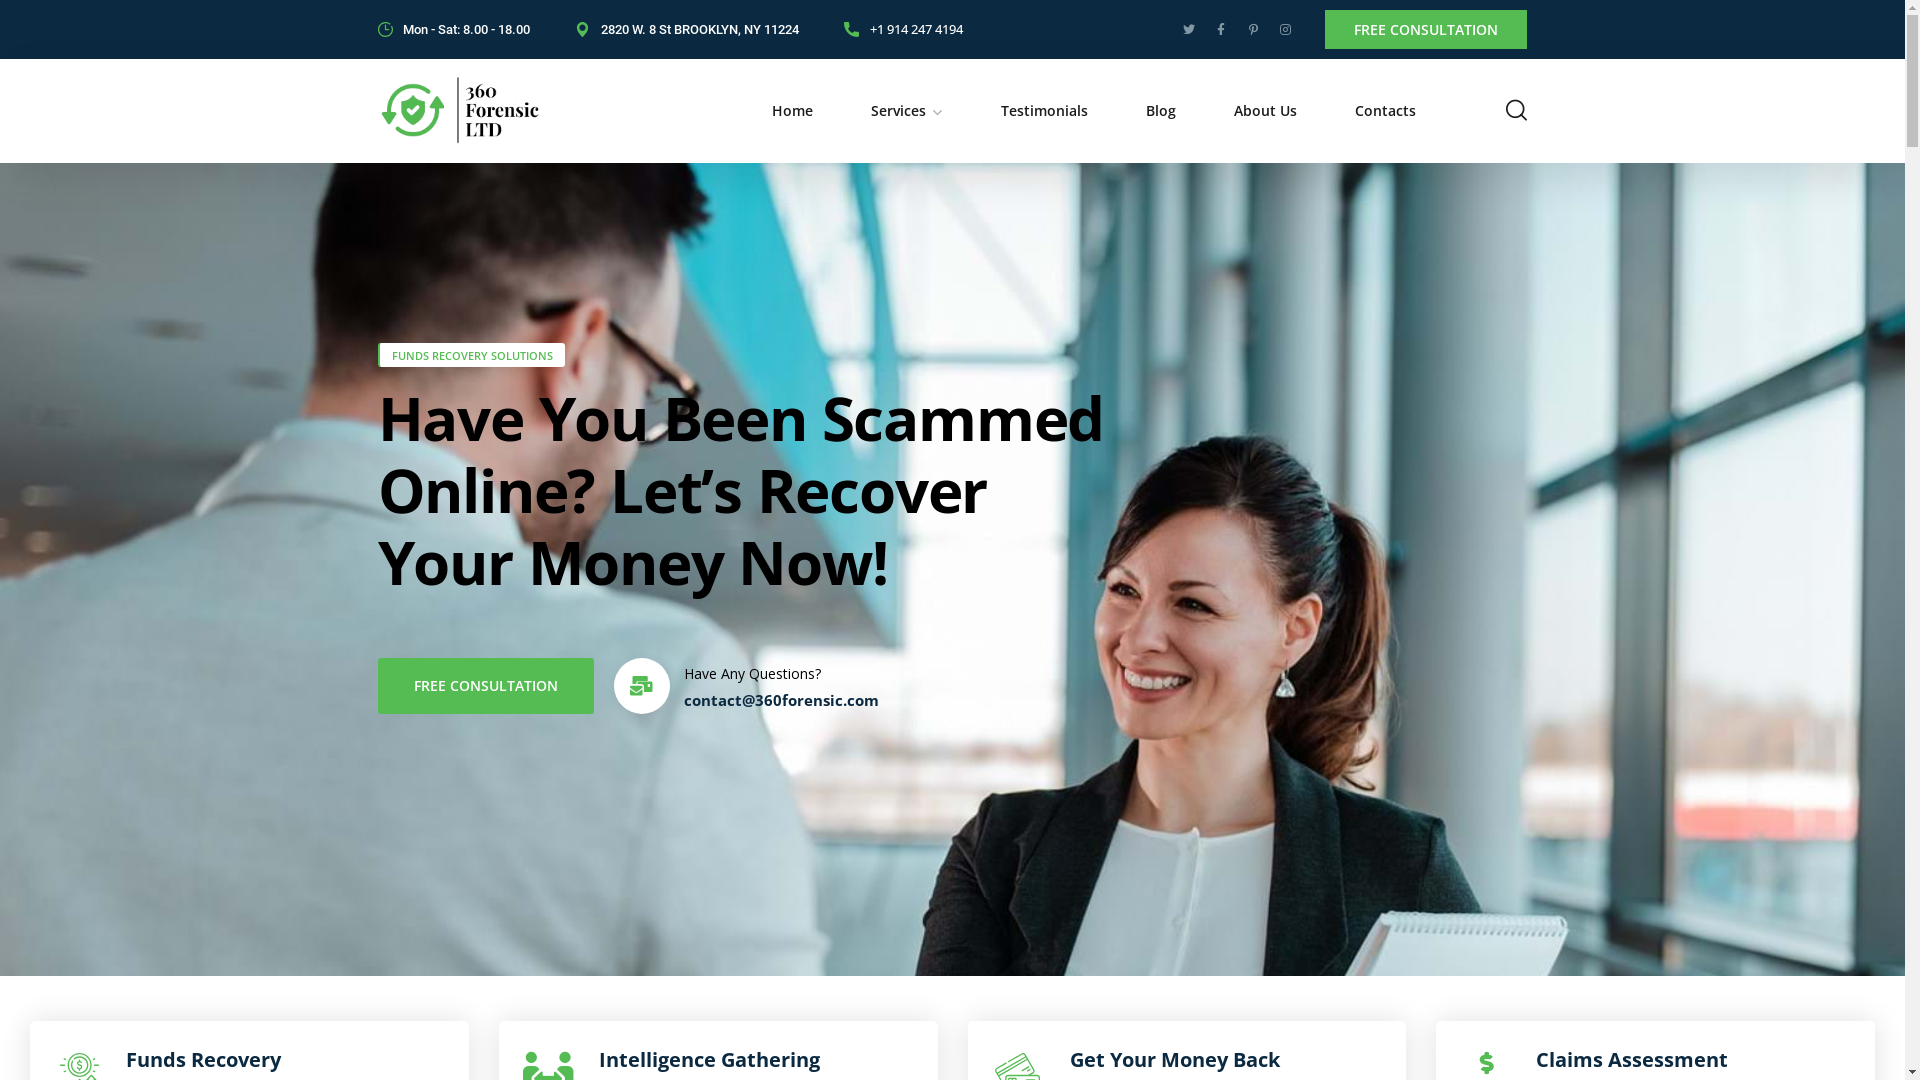 The height and width of the screenshot is (1080, 1920). Describe the element at coordinates (906, 110) in the screenshot. I see `Services` at that location.